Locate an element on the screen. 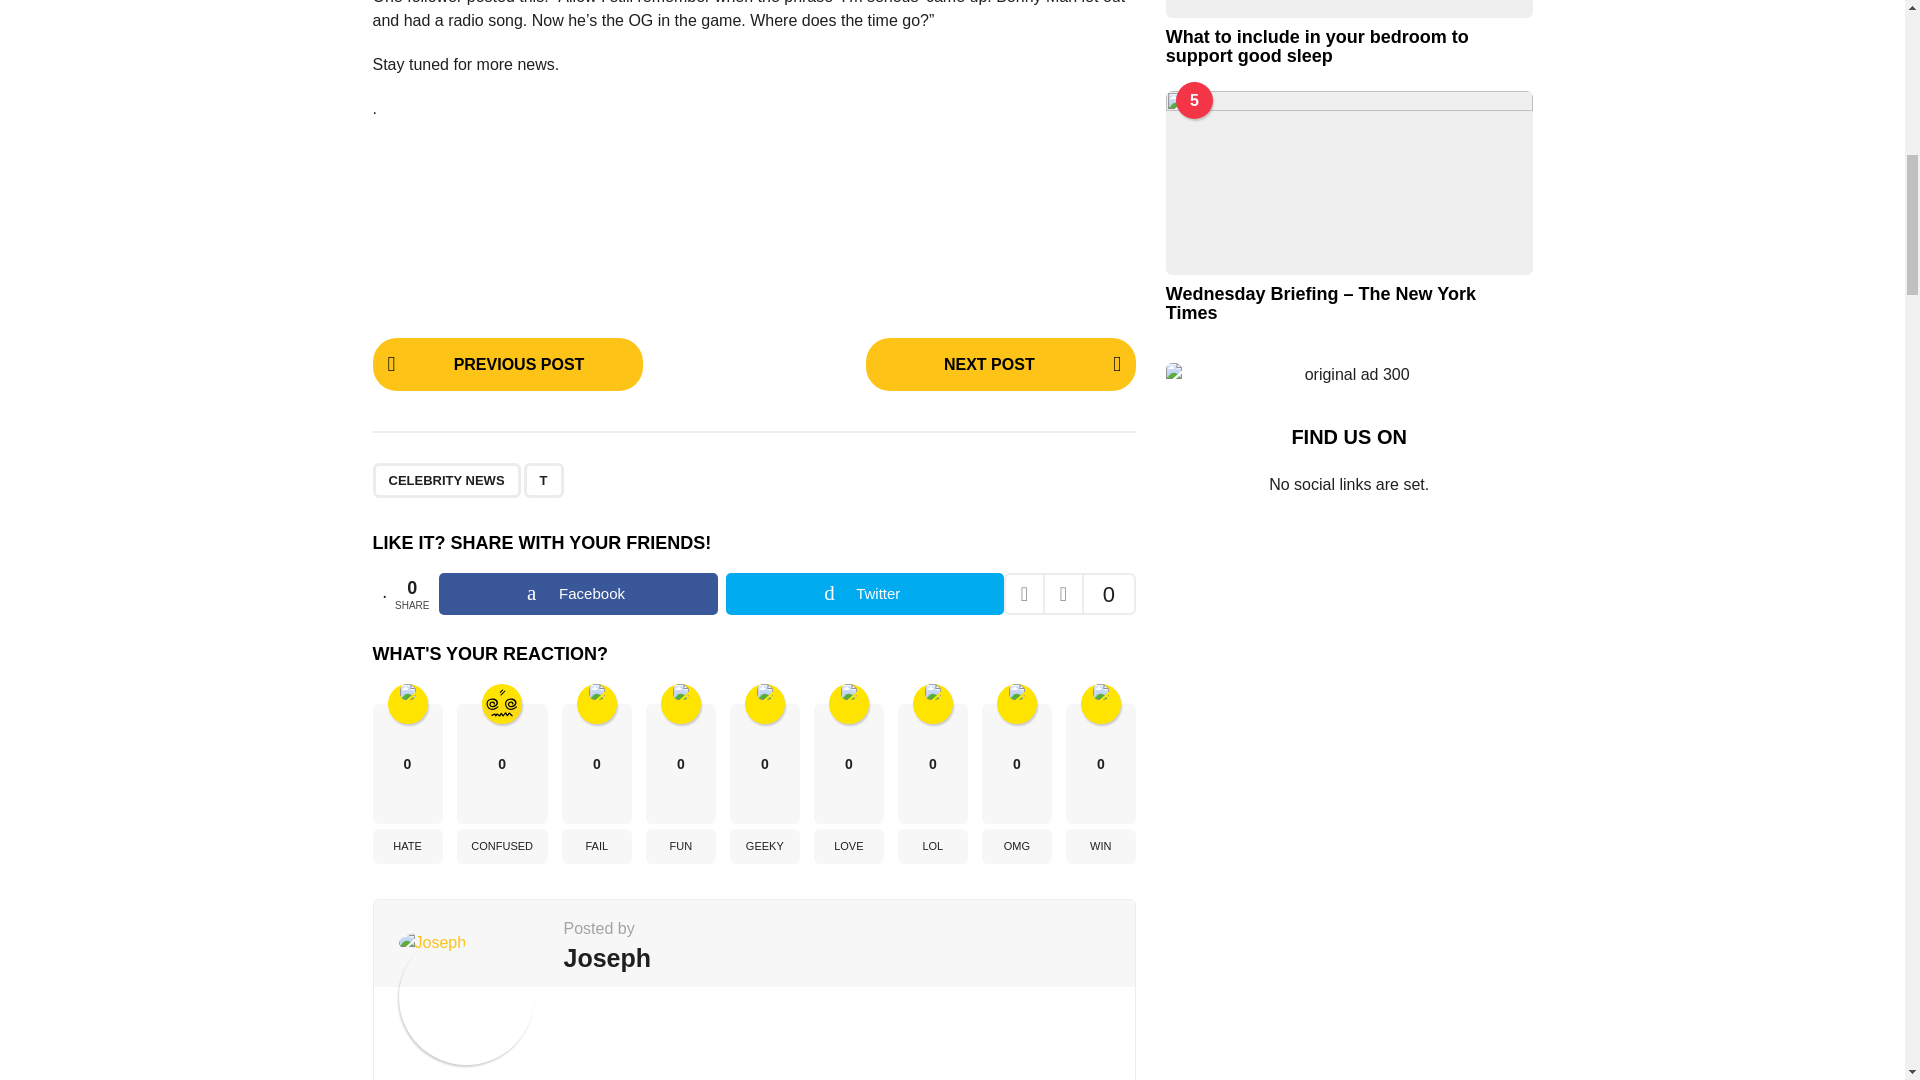 The height and width of the screenshot is (1080, 1920). Facebook is located at coordinates (578, 594).